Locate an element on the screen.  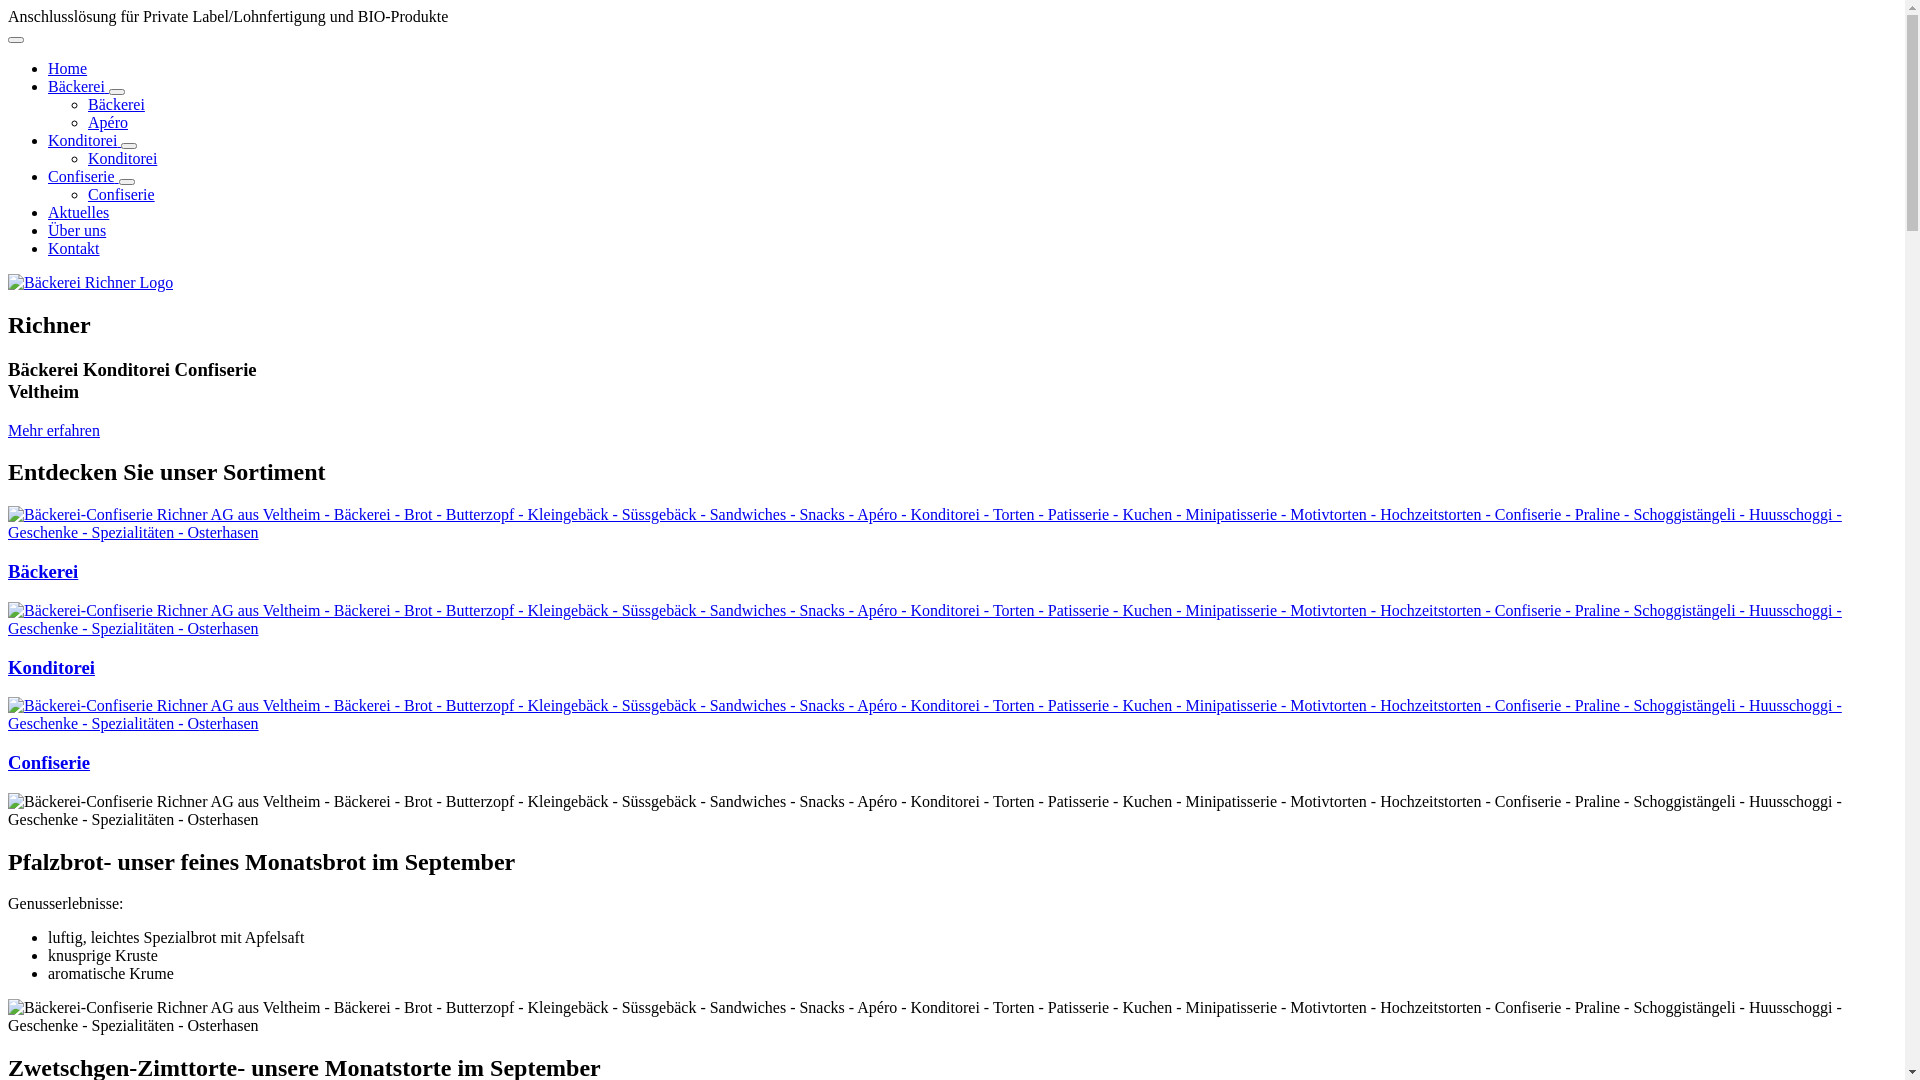
Home is located at coordinates (68, 68).